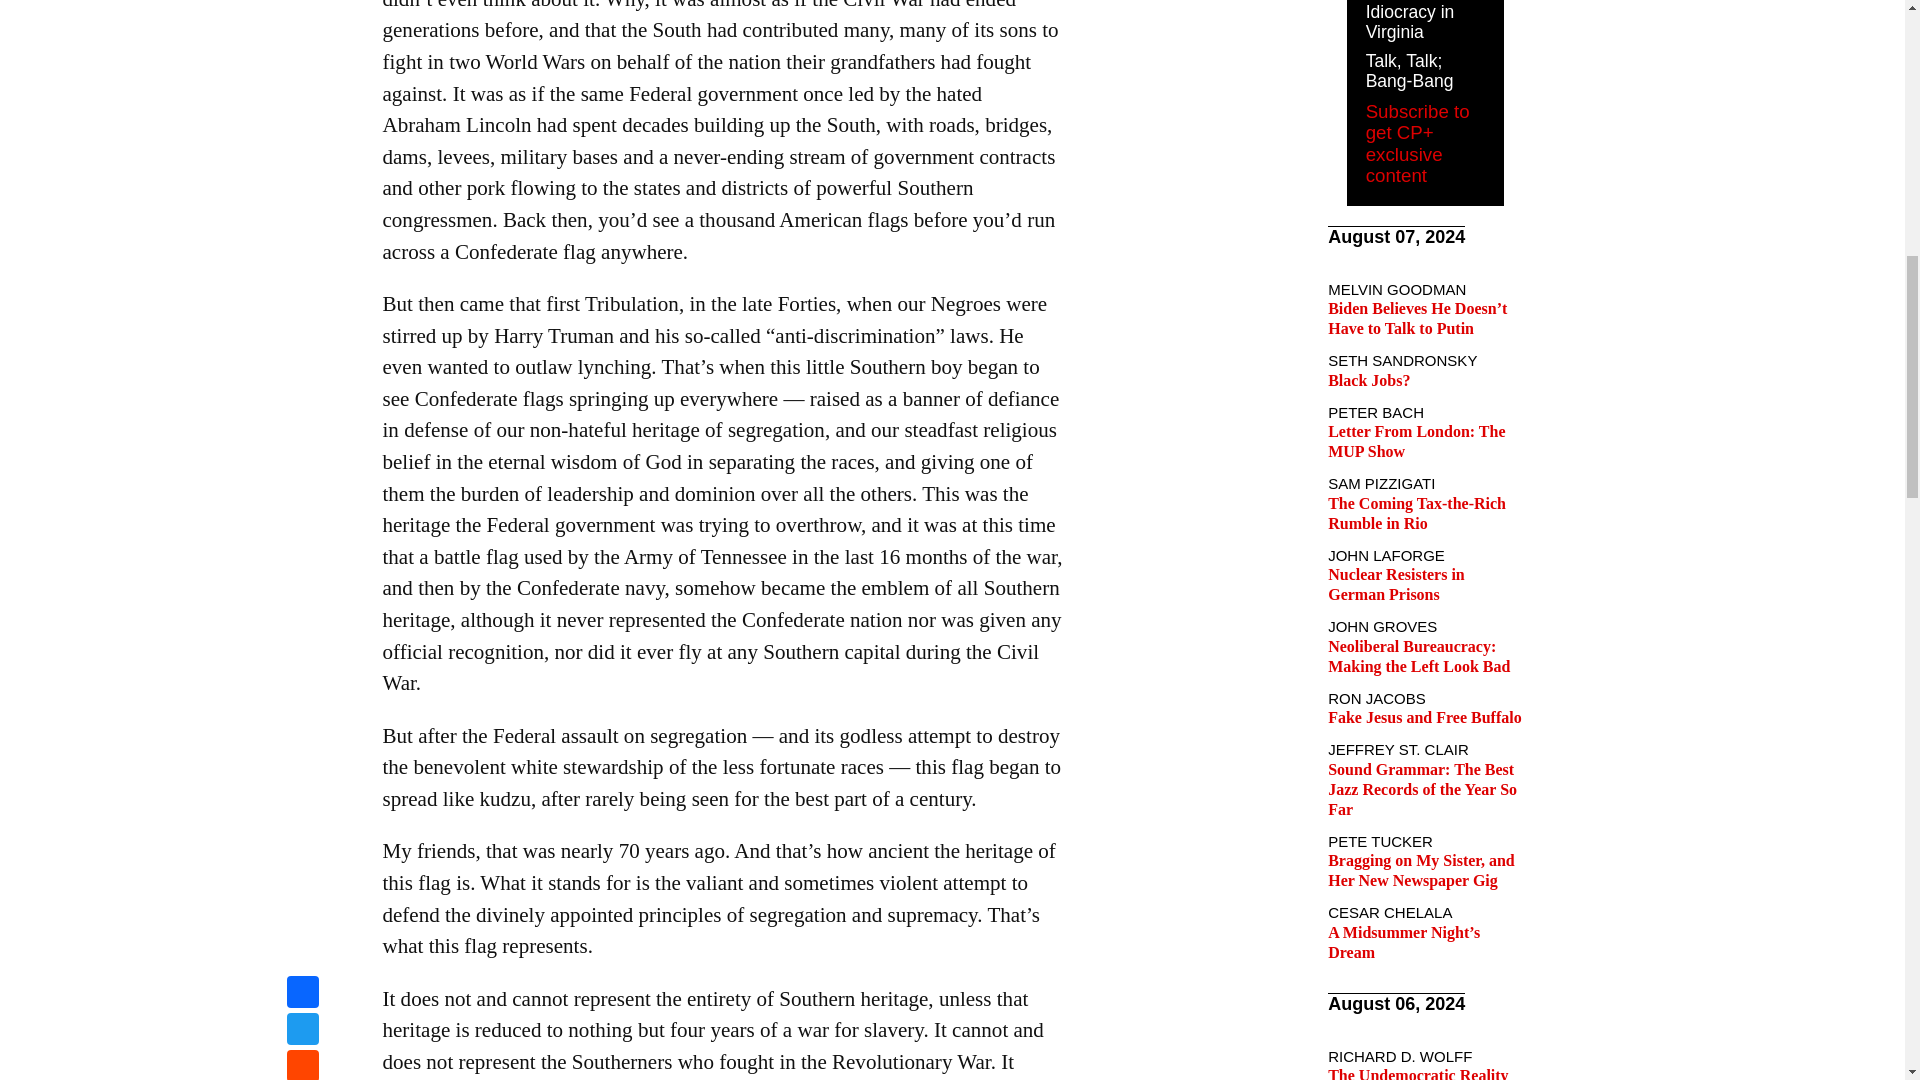  I want to click on Reddit, so click(302, 3).